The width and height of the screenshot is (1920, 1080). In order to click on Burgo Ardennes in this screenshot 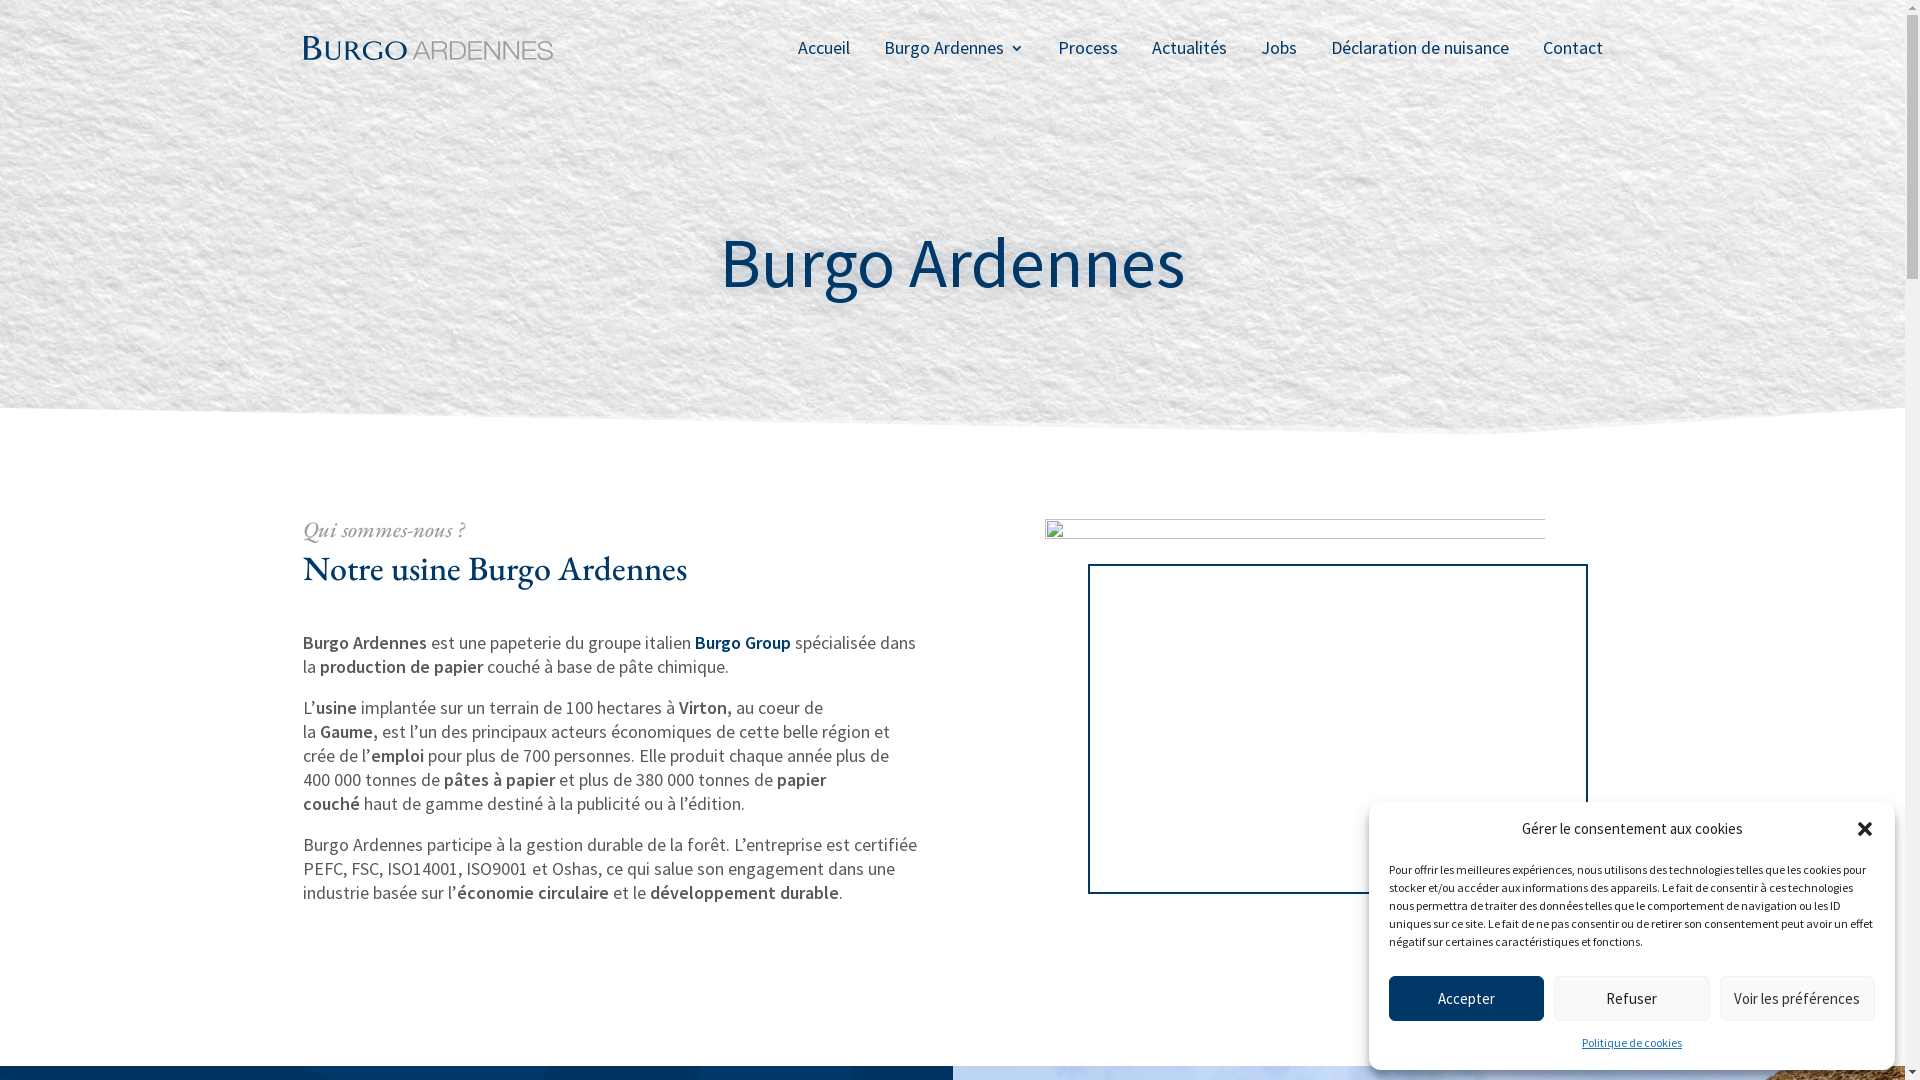, I will do `click(954, 48)`.